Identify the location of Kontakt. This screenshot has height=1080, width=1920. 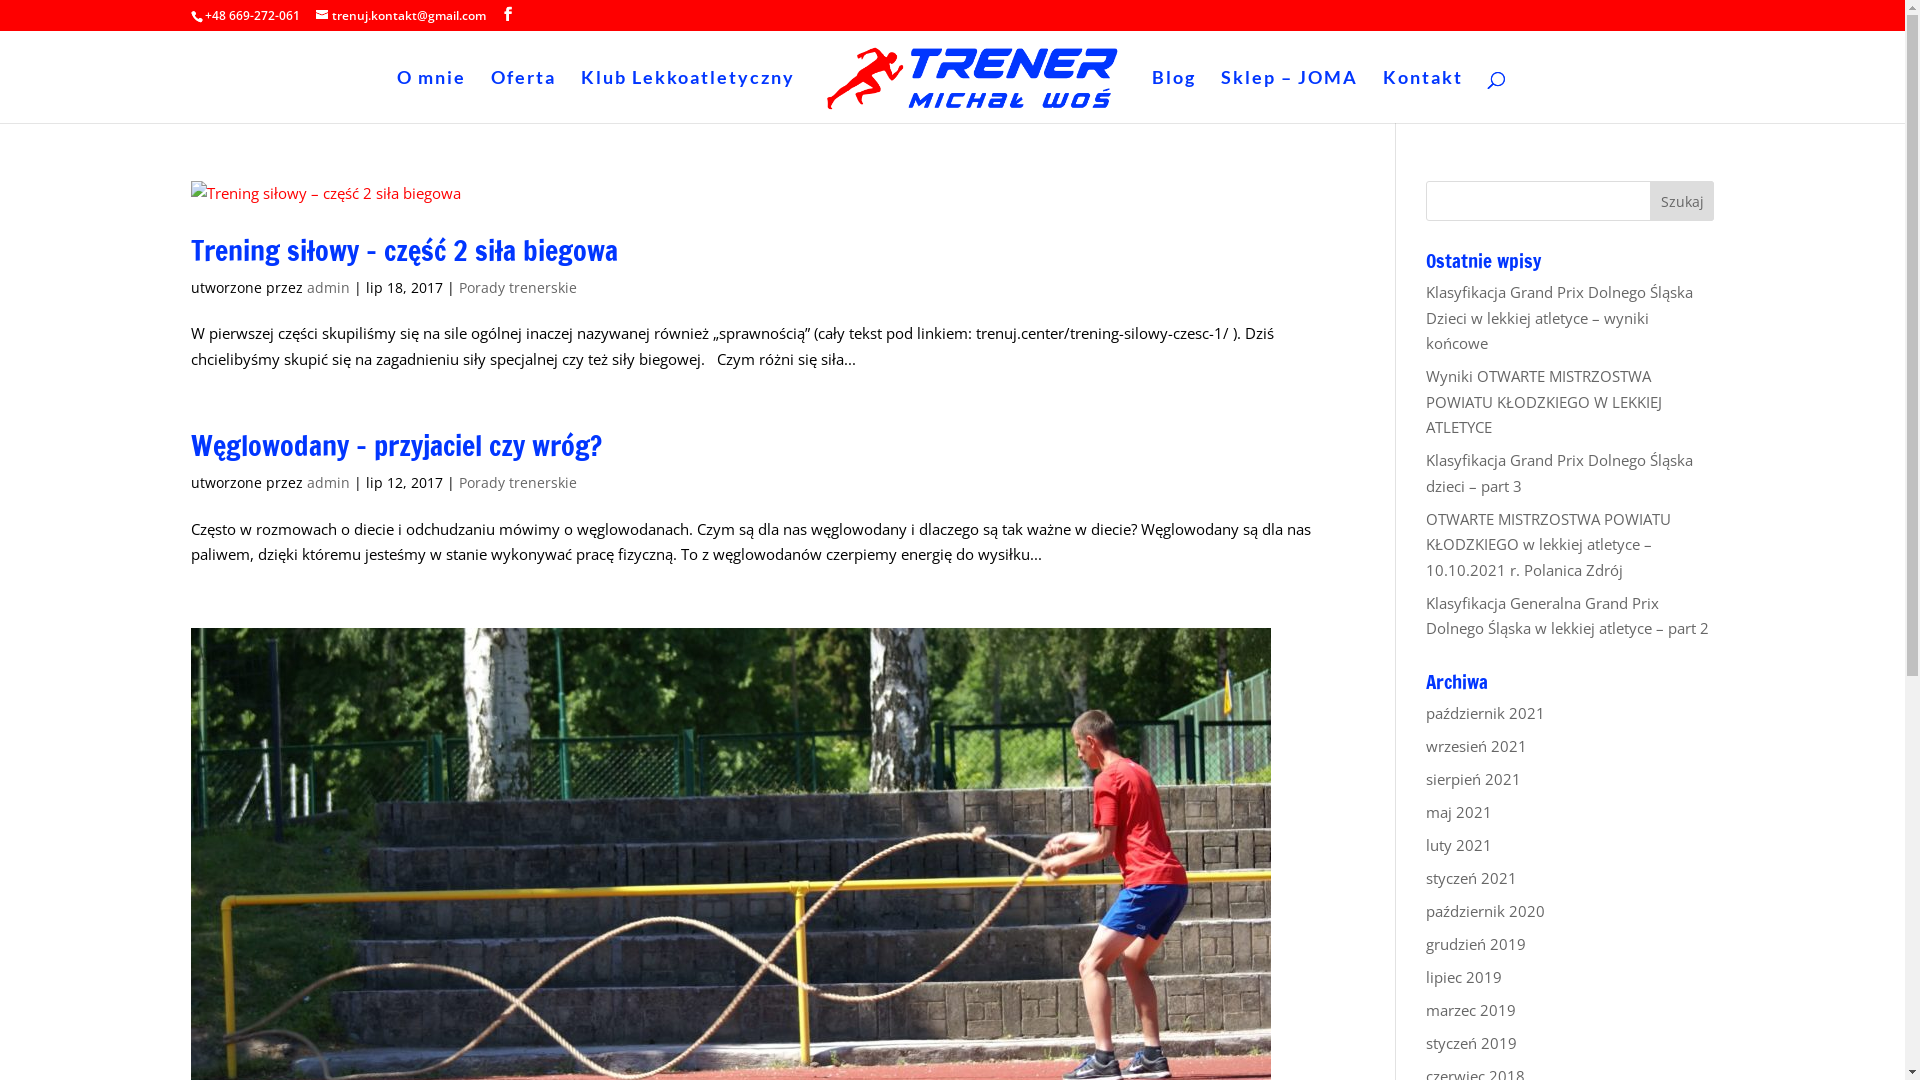
(1423, 96).